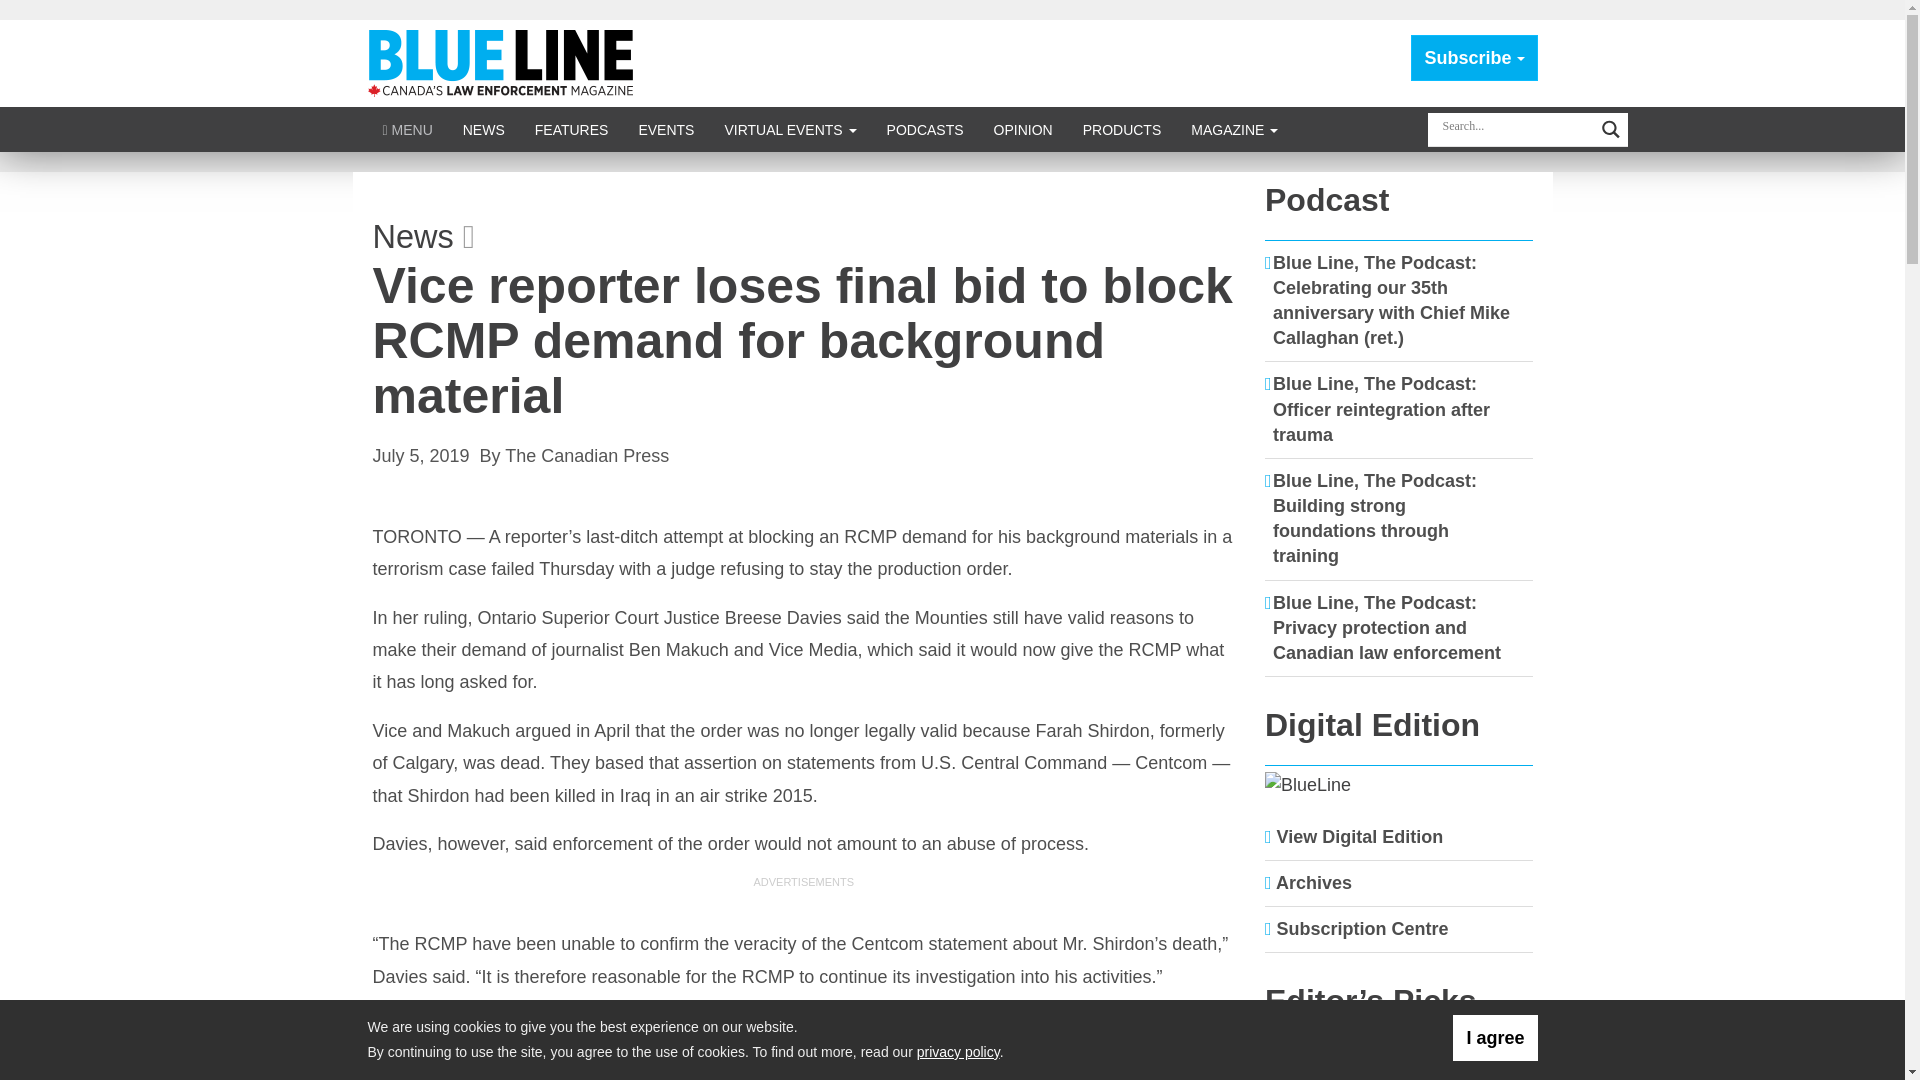  What do you see at coordinates (1234, 129) in the screenshot?
I see `MAGAZINE` at bounding box center [1234, 129].